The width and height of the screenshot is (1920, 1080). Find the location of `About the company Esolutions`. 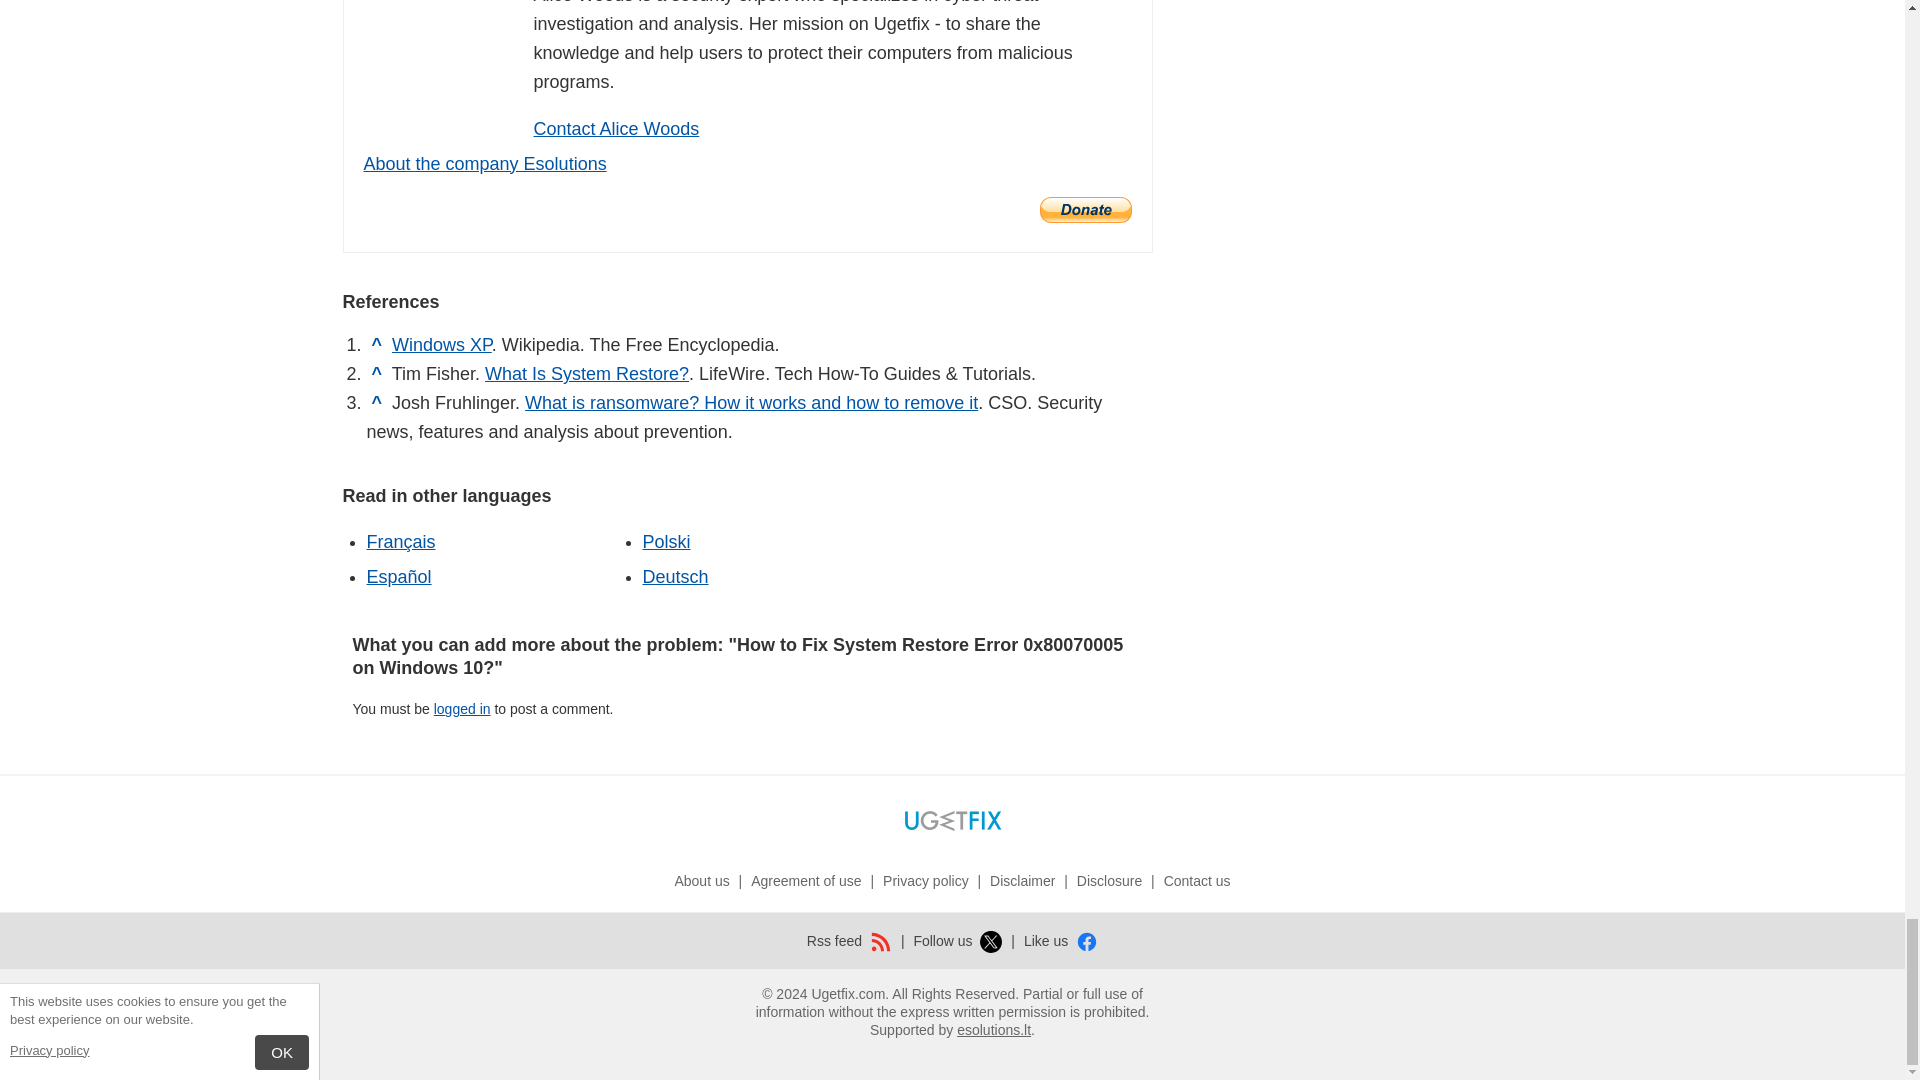

About the company Esolutions is located at coordinates (485, 164).